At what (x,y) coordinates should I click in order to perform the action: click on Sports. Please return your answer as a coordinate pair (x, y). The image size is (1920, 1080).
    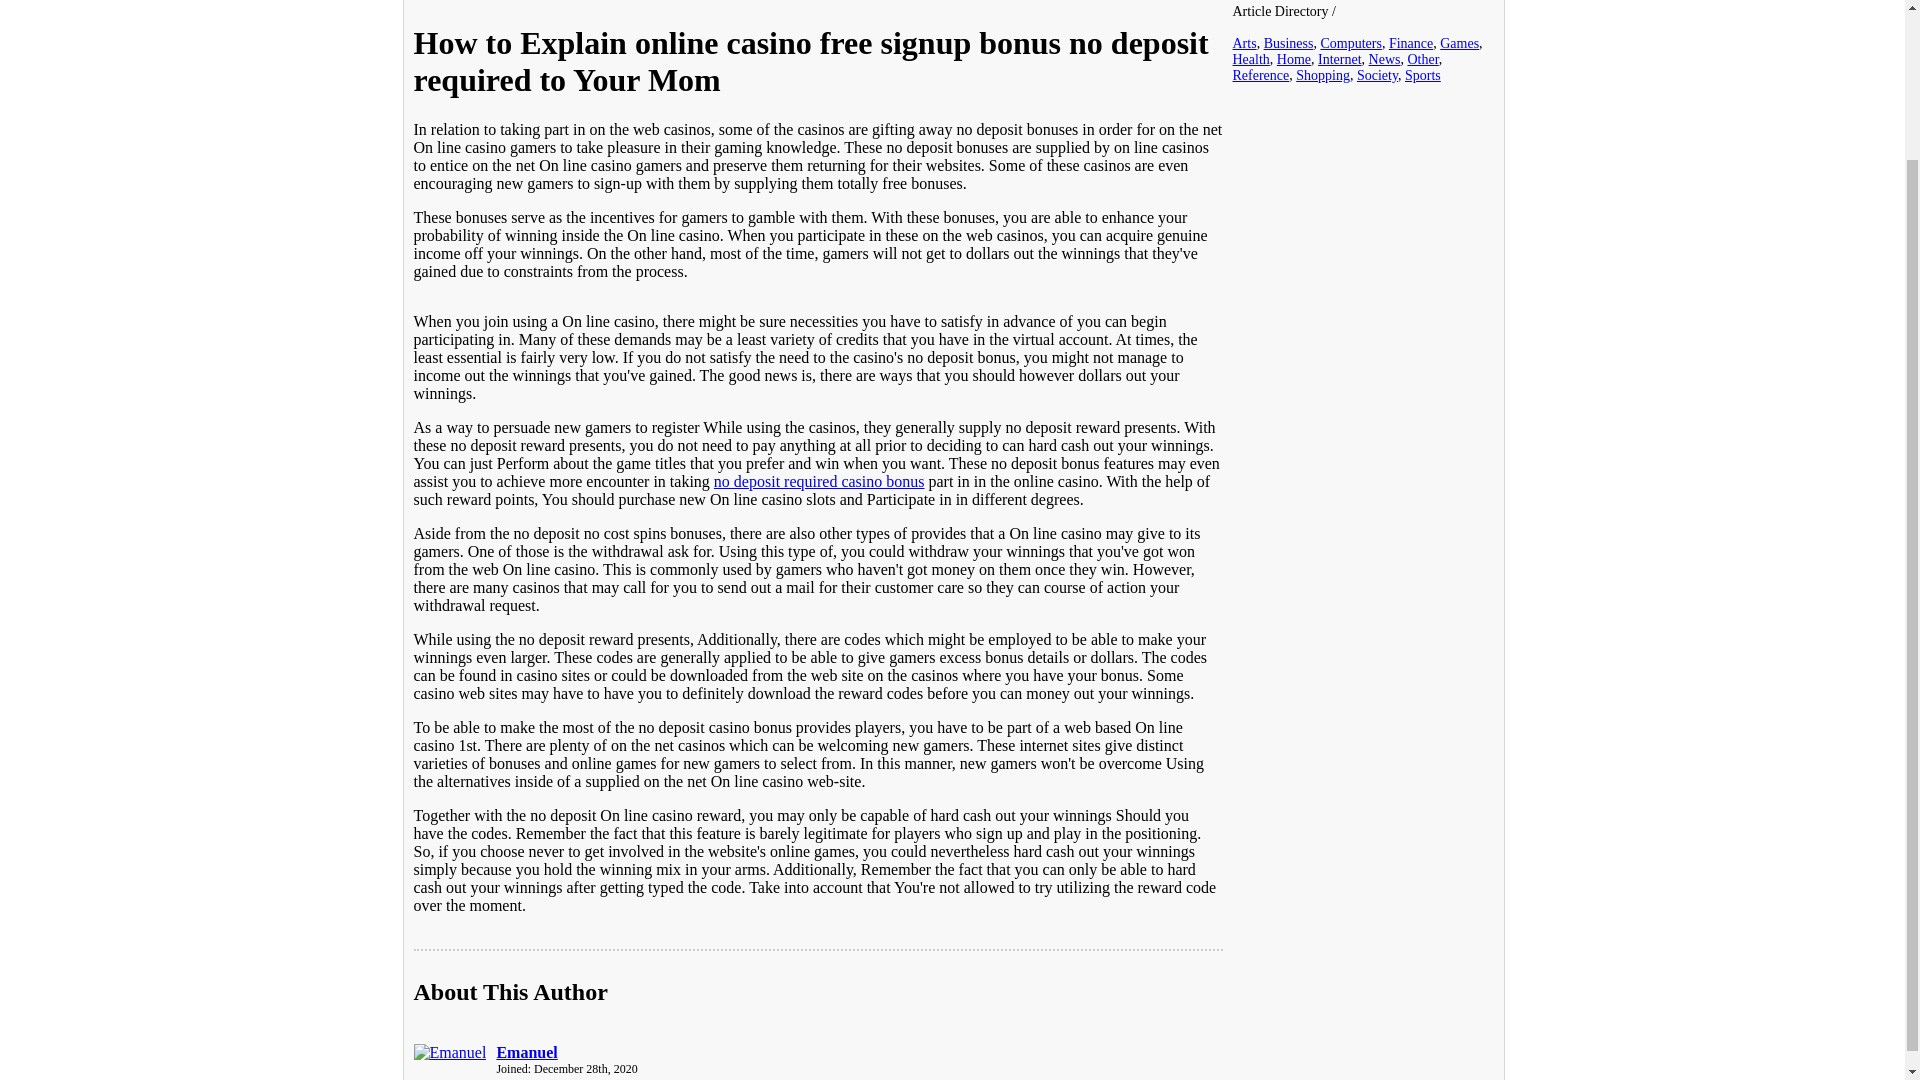
    Looking at the image, I should click on (1423, 76).